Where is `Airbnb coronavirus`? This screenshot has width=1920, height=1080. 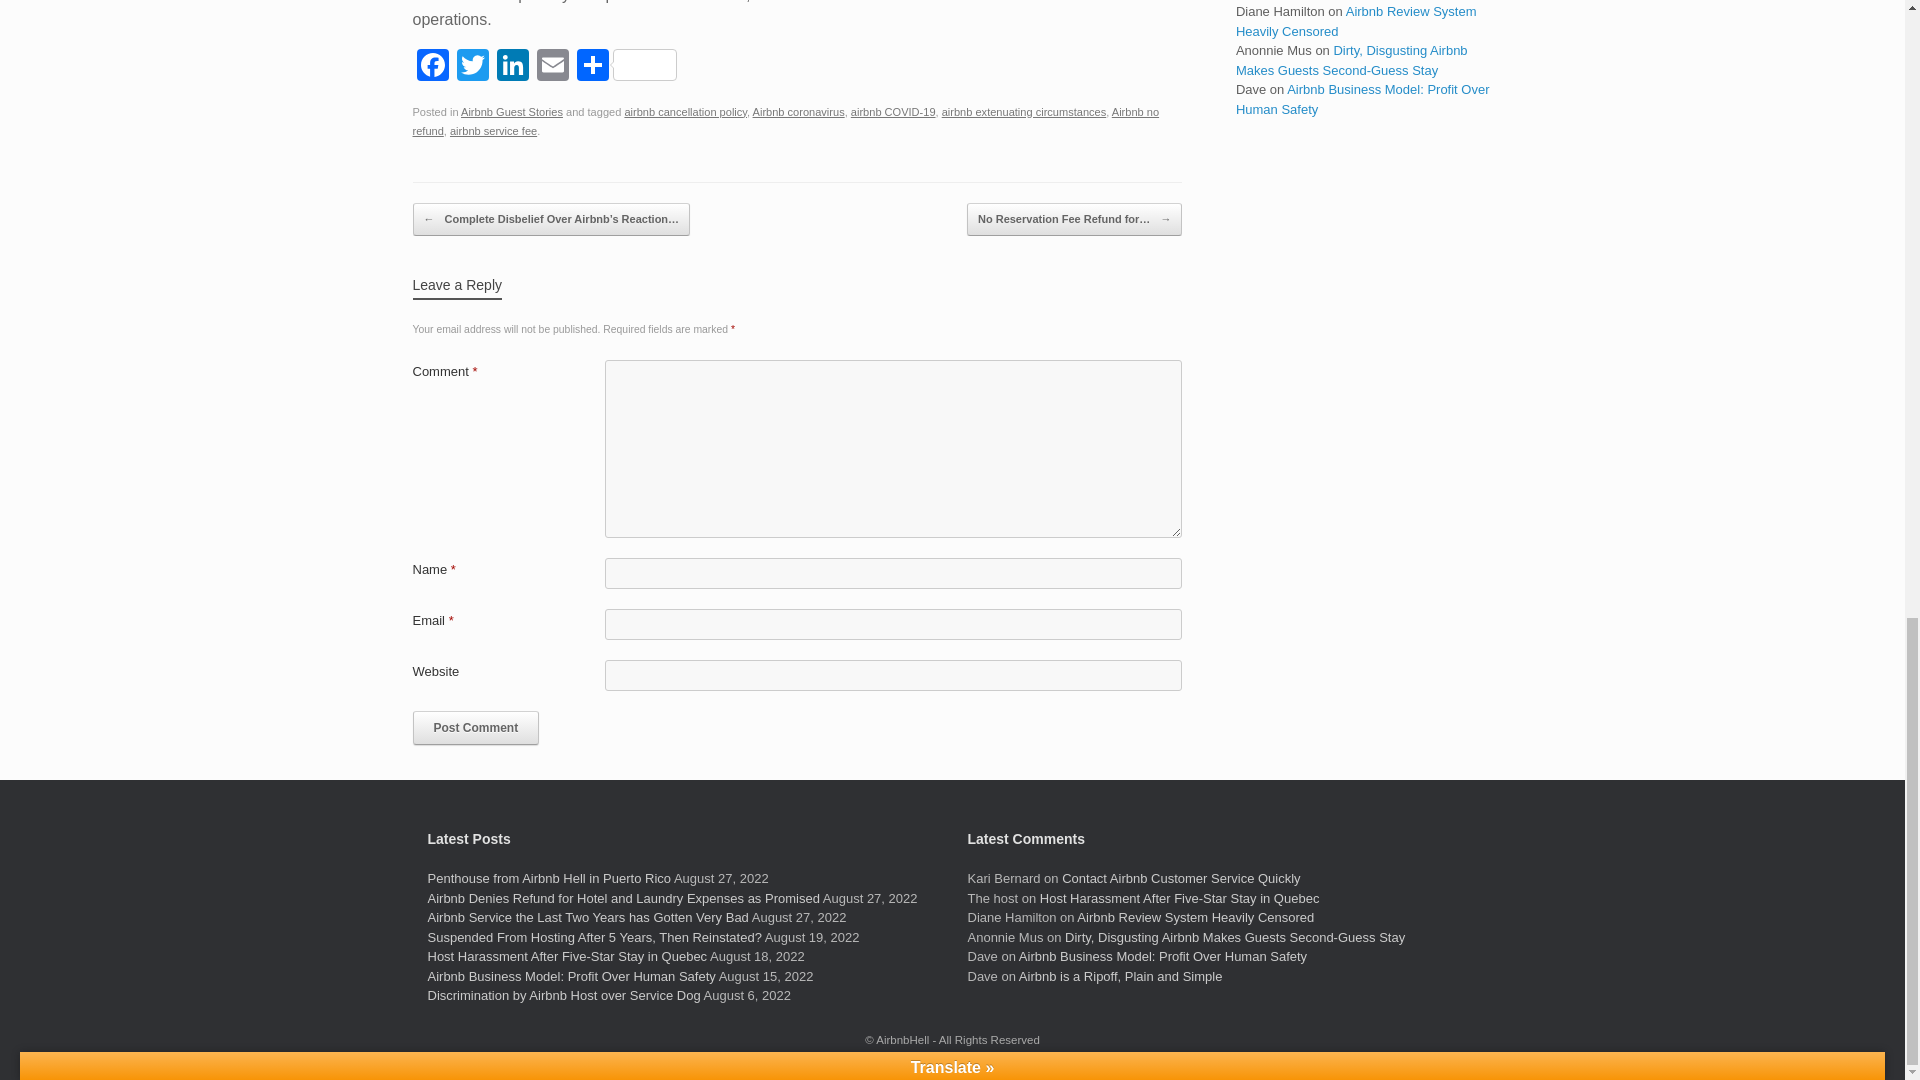 Airbnb coronavirus is located at coordinates (798, 111).